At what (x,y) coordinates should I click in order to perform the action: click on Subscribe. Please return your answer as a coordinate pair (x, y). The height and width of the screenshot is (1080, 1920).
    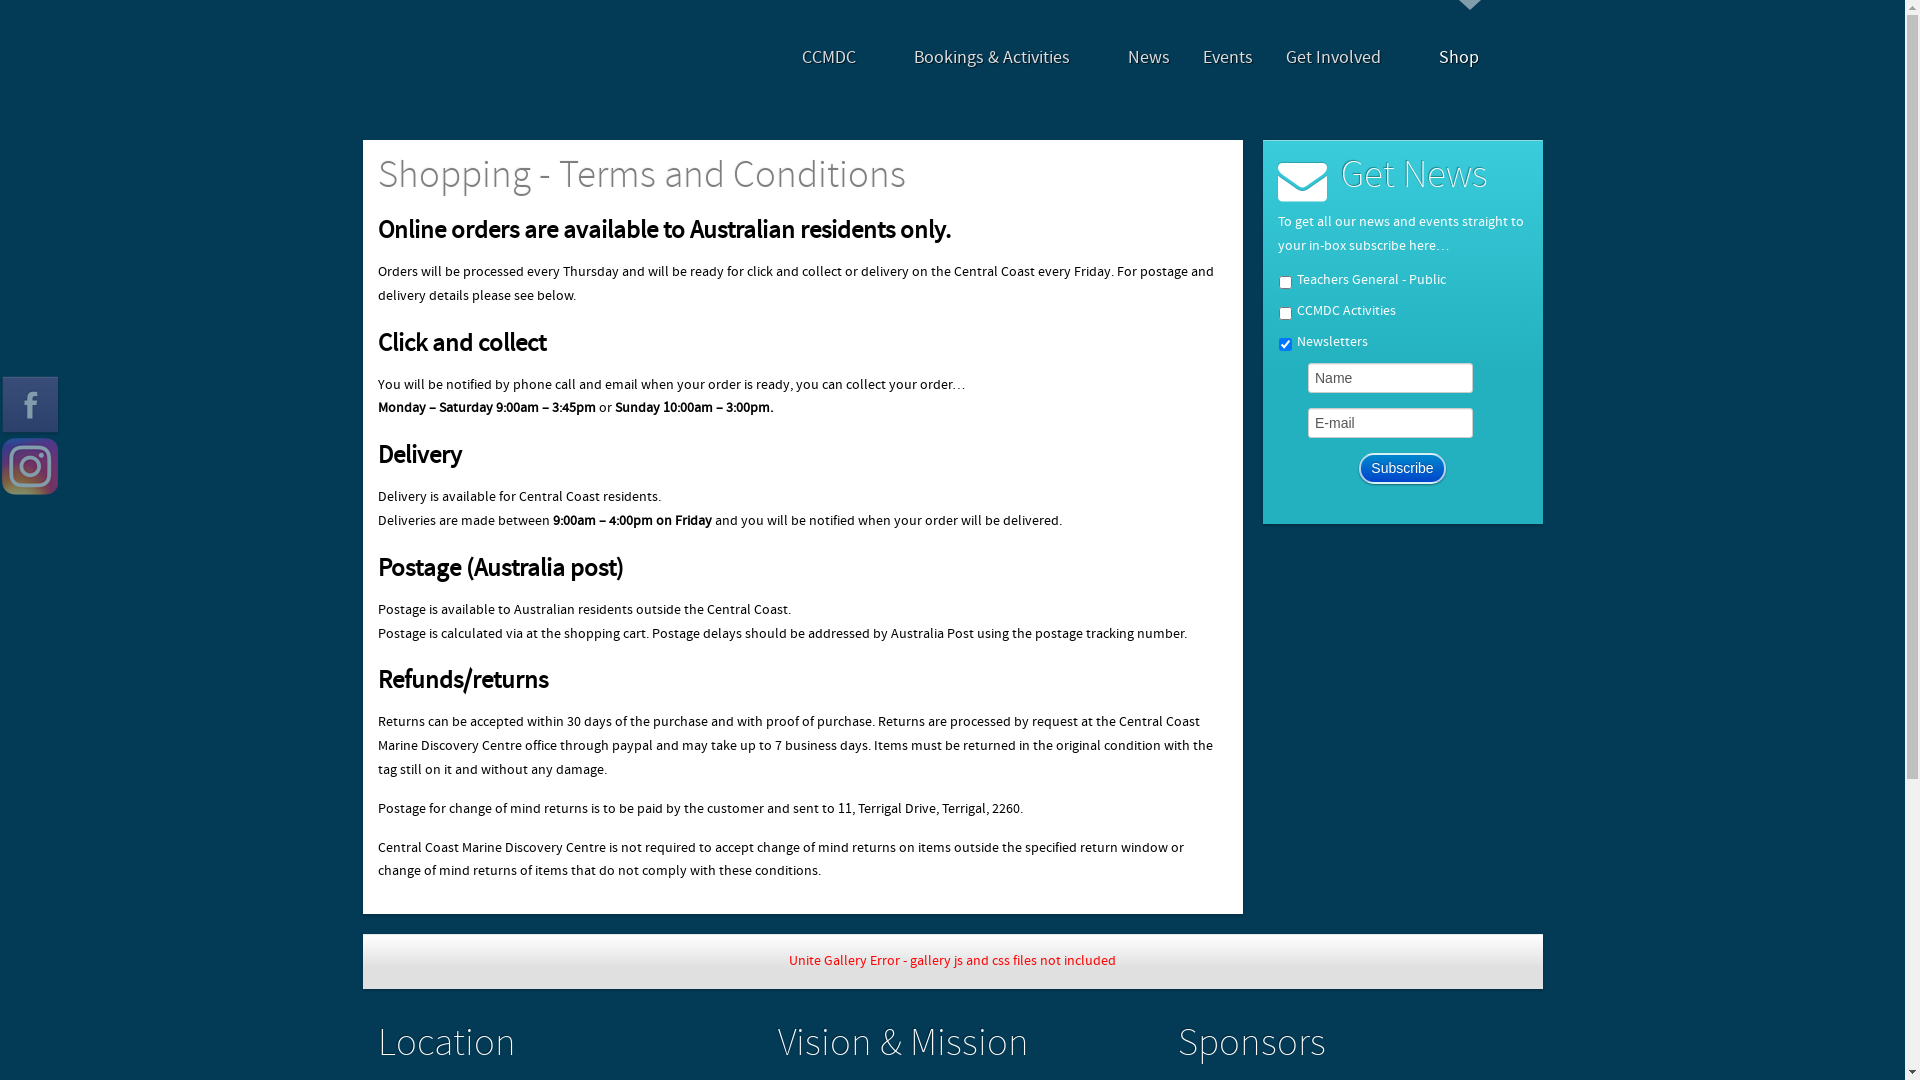
    Looking at the image, I should click on (1402, 468).